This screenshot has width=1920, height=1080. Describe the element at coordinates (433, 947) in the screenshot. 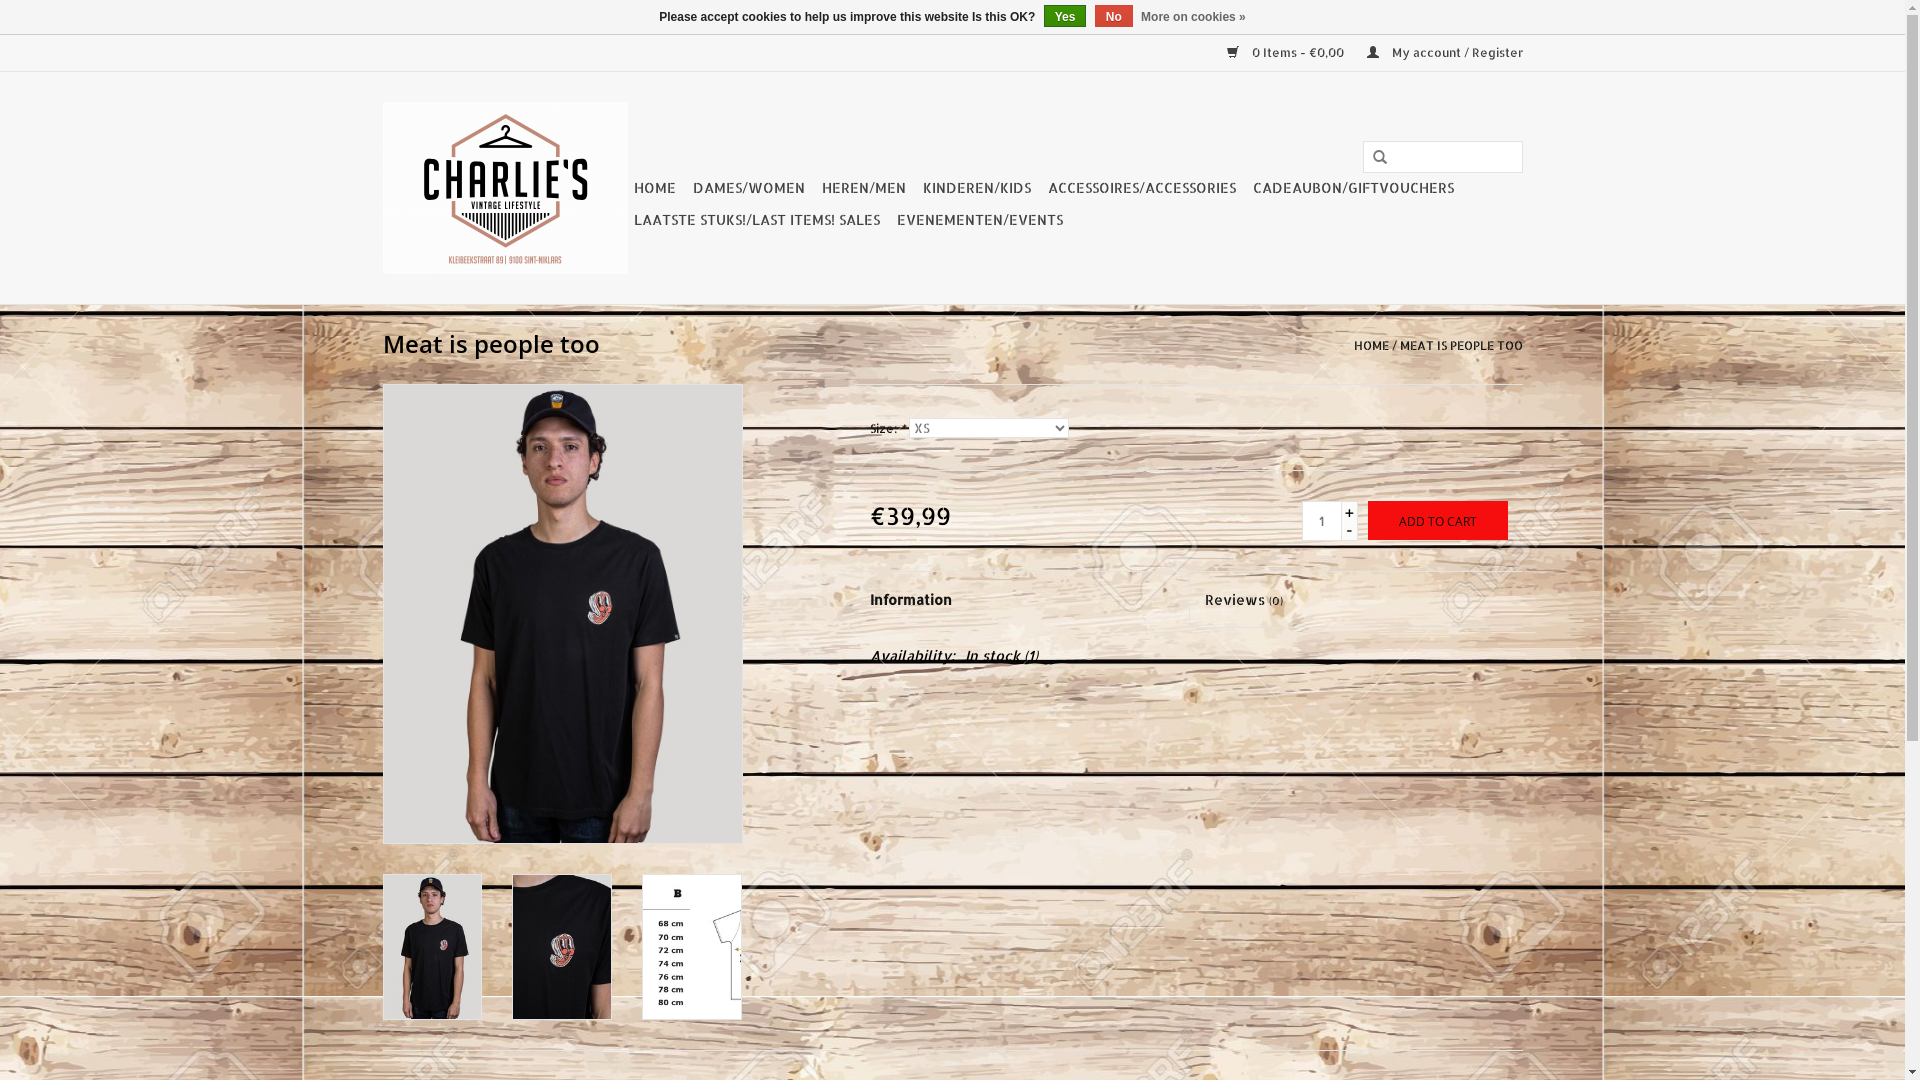

I see `The Dudes Meat is people too` at that location.